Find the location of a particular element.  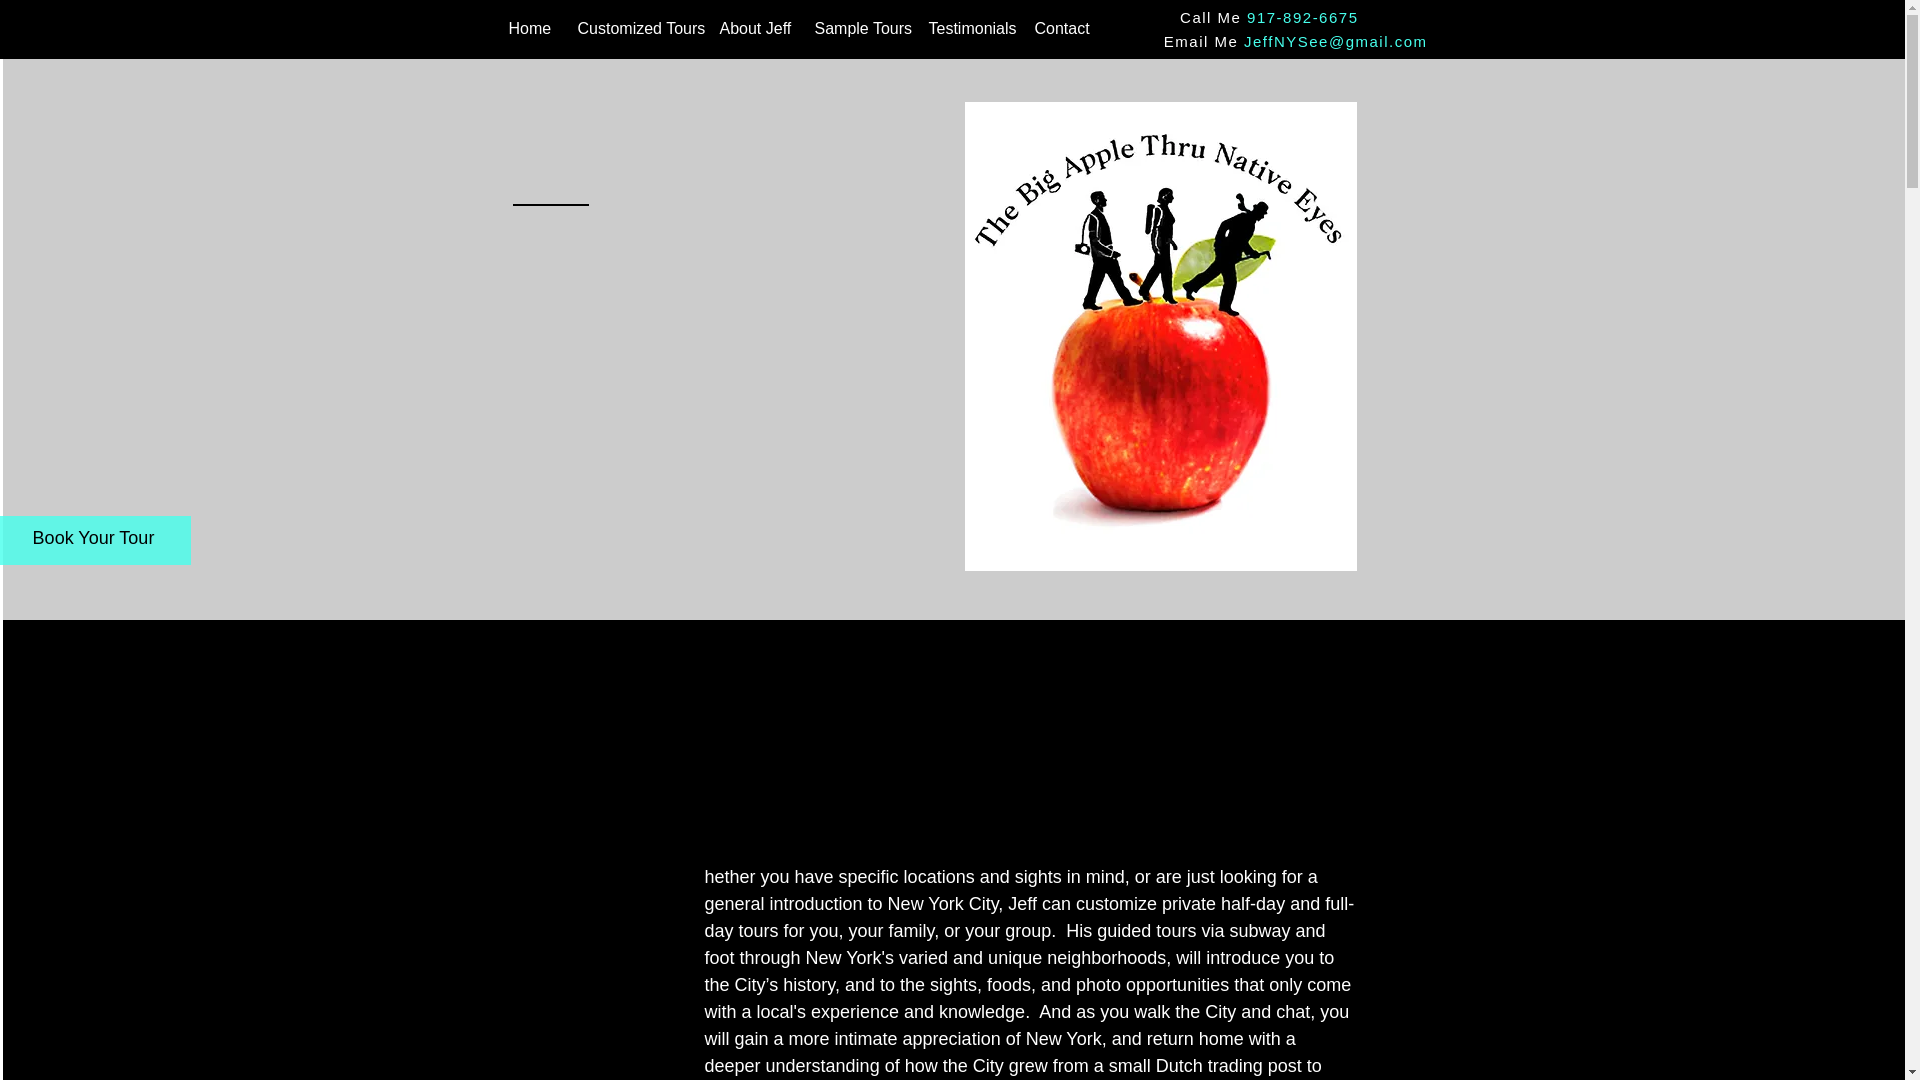

Book Your Tour is located at coordinates (94, 538).